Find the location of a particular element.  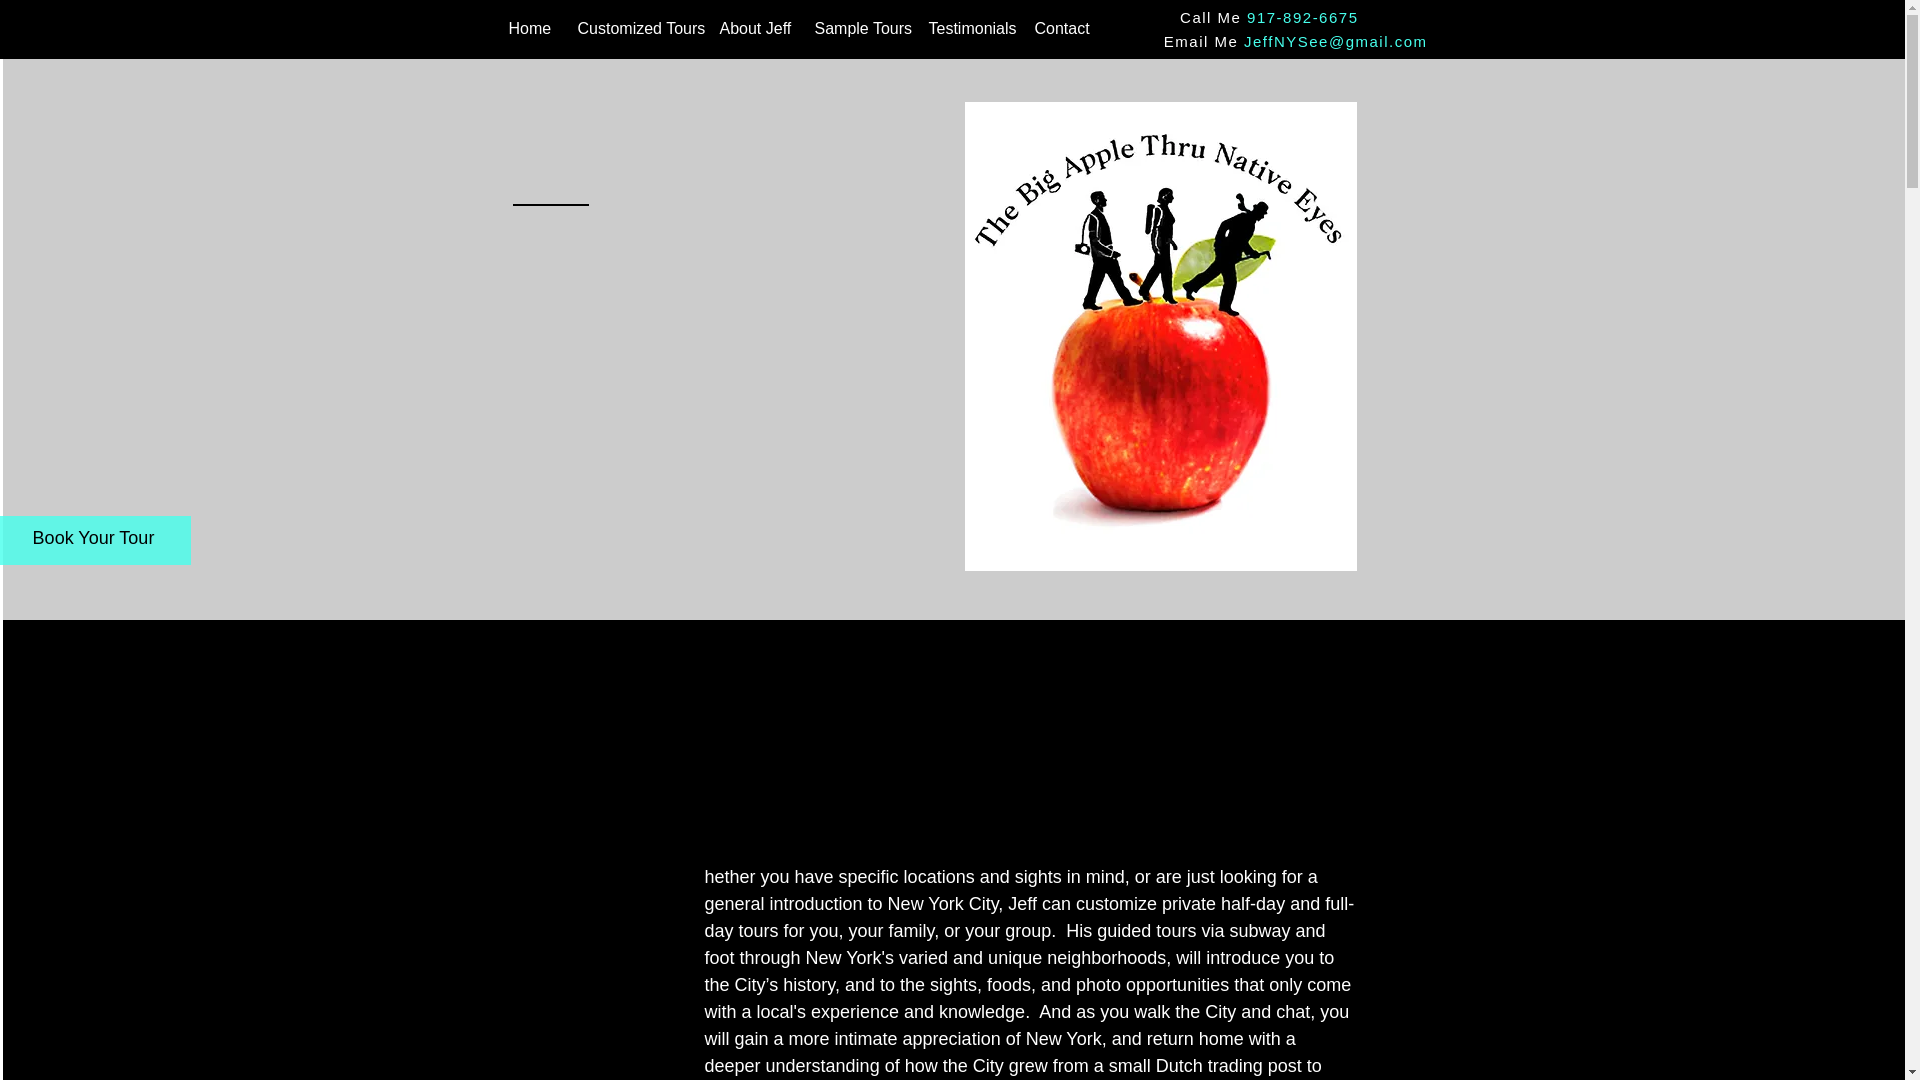

Book Your Tour is located at coordinates (94, 538).